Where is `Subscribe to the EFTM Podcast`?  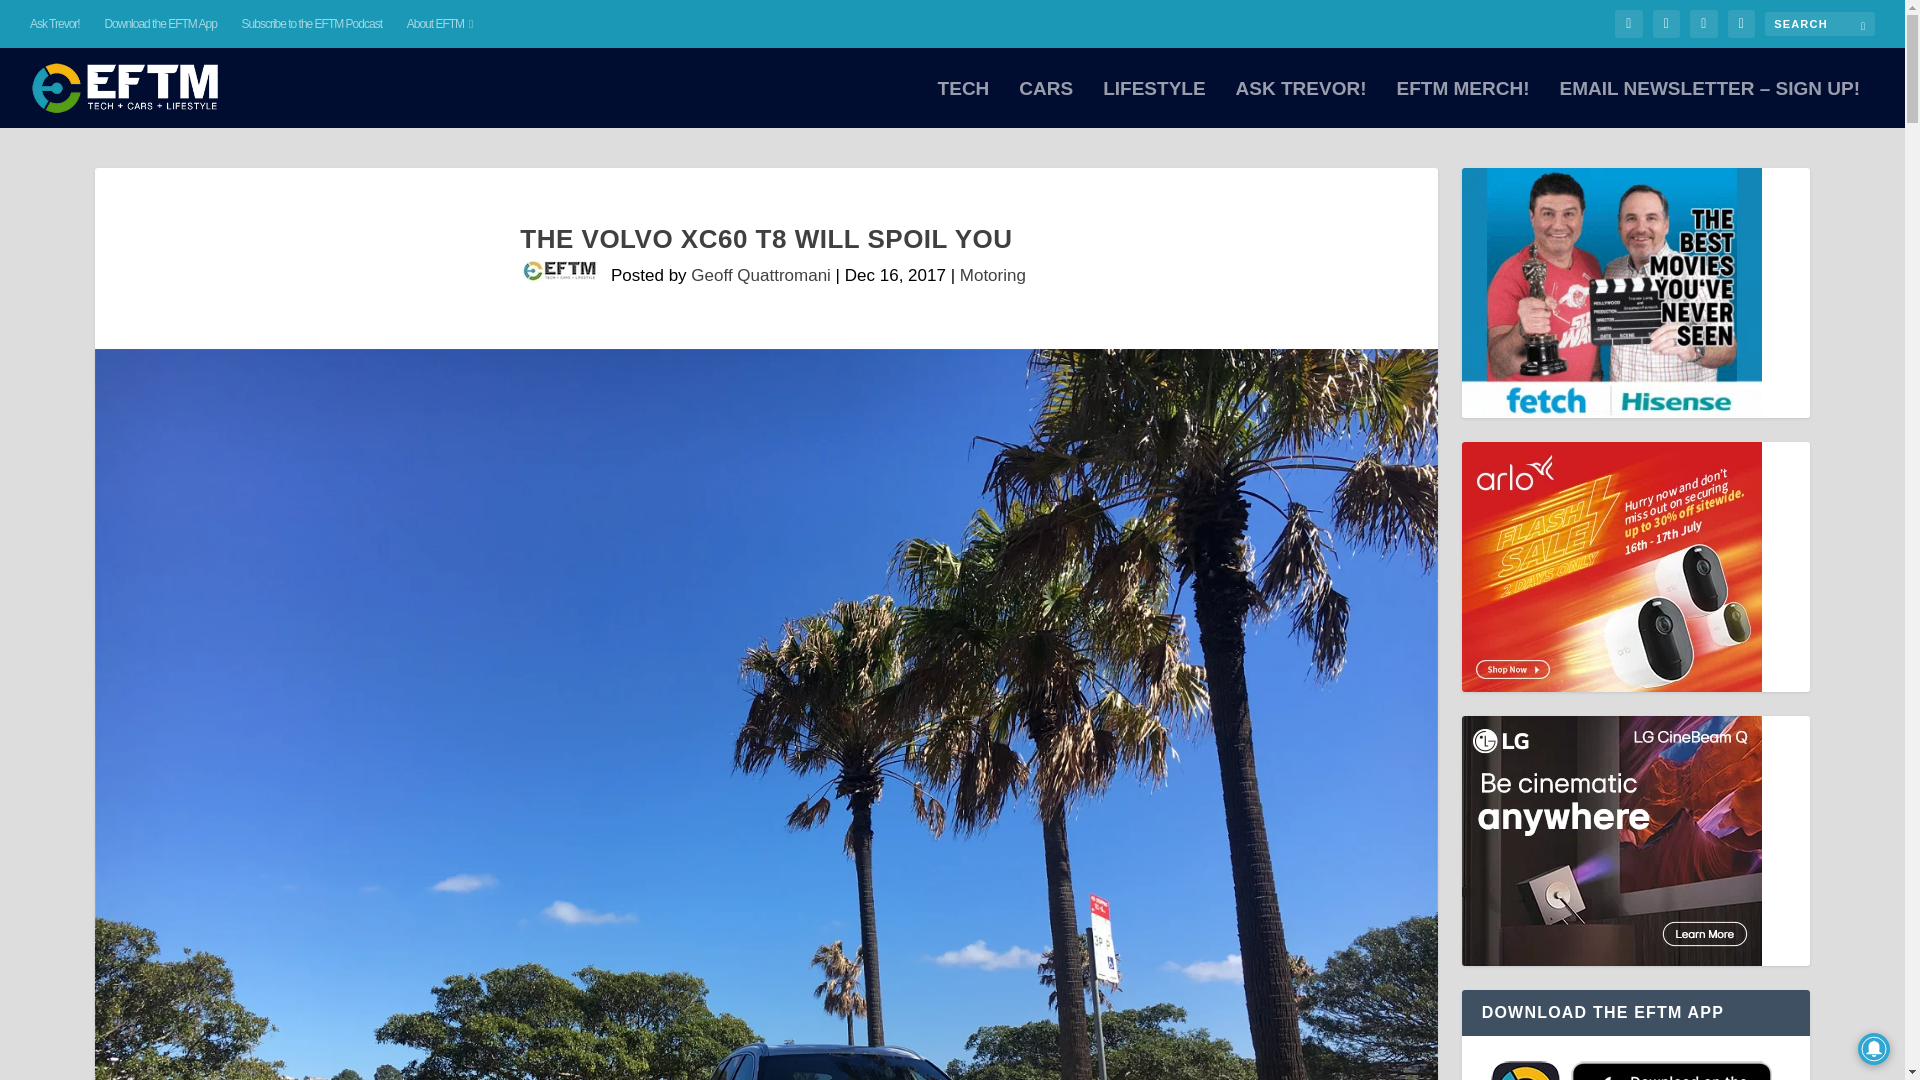
Subscribe to the EFTM Podcast is located at coordinates (312, 24).